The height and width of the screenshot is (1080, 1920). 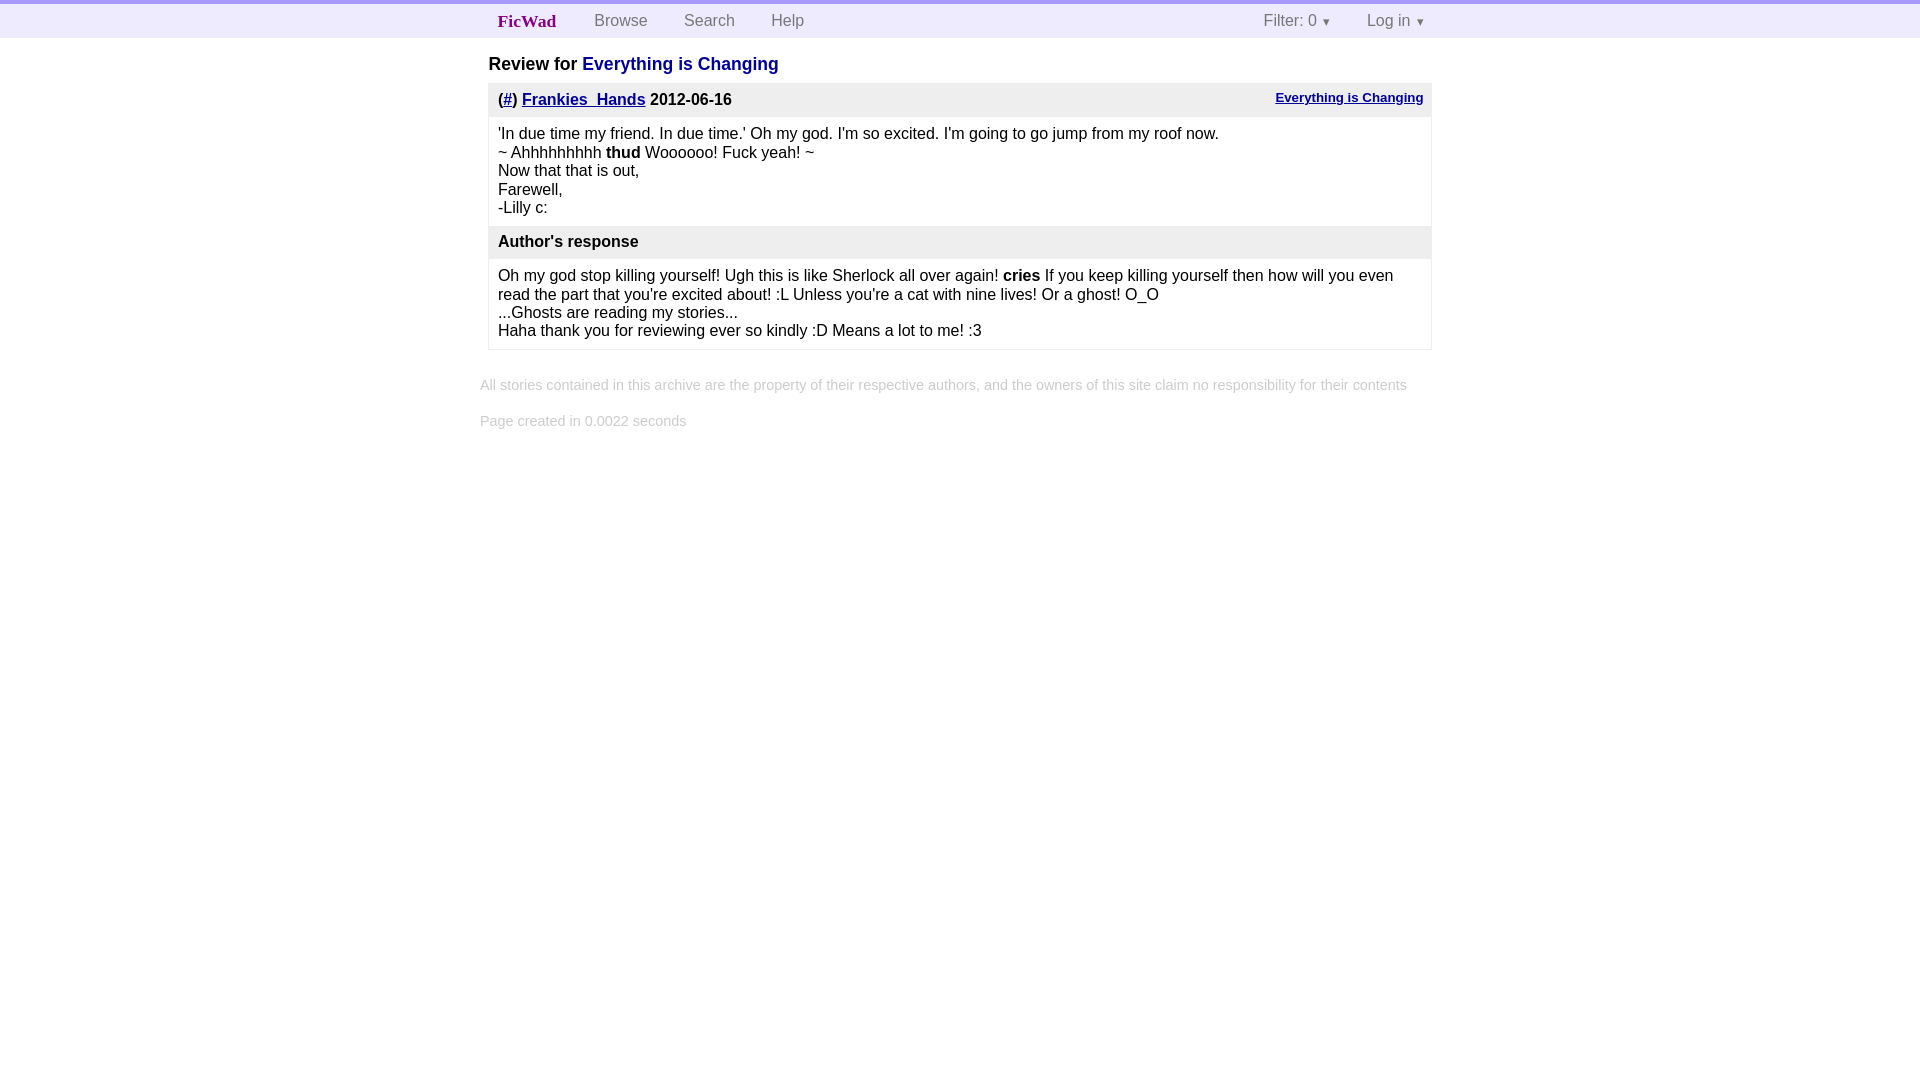 What do you see at coordinates (709, 20) in the screenshot?
I see `Search` at bounding box center [709, 20].